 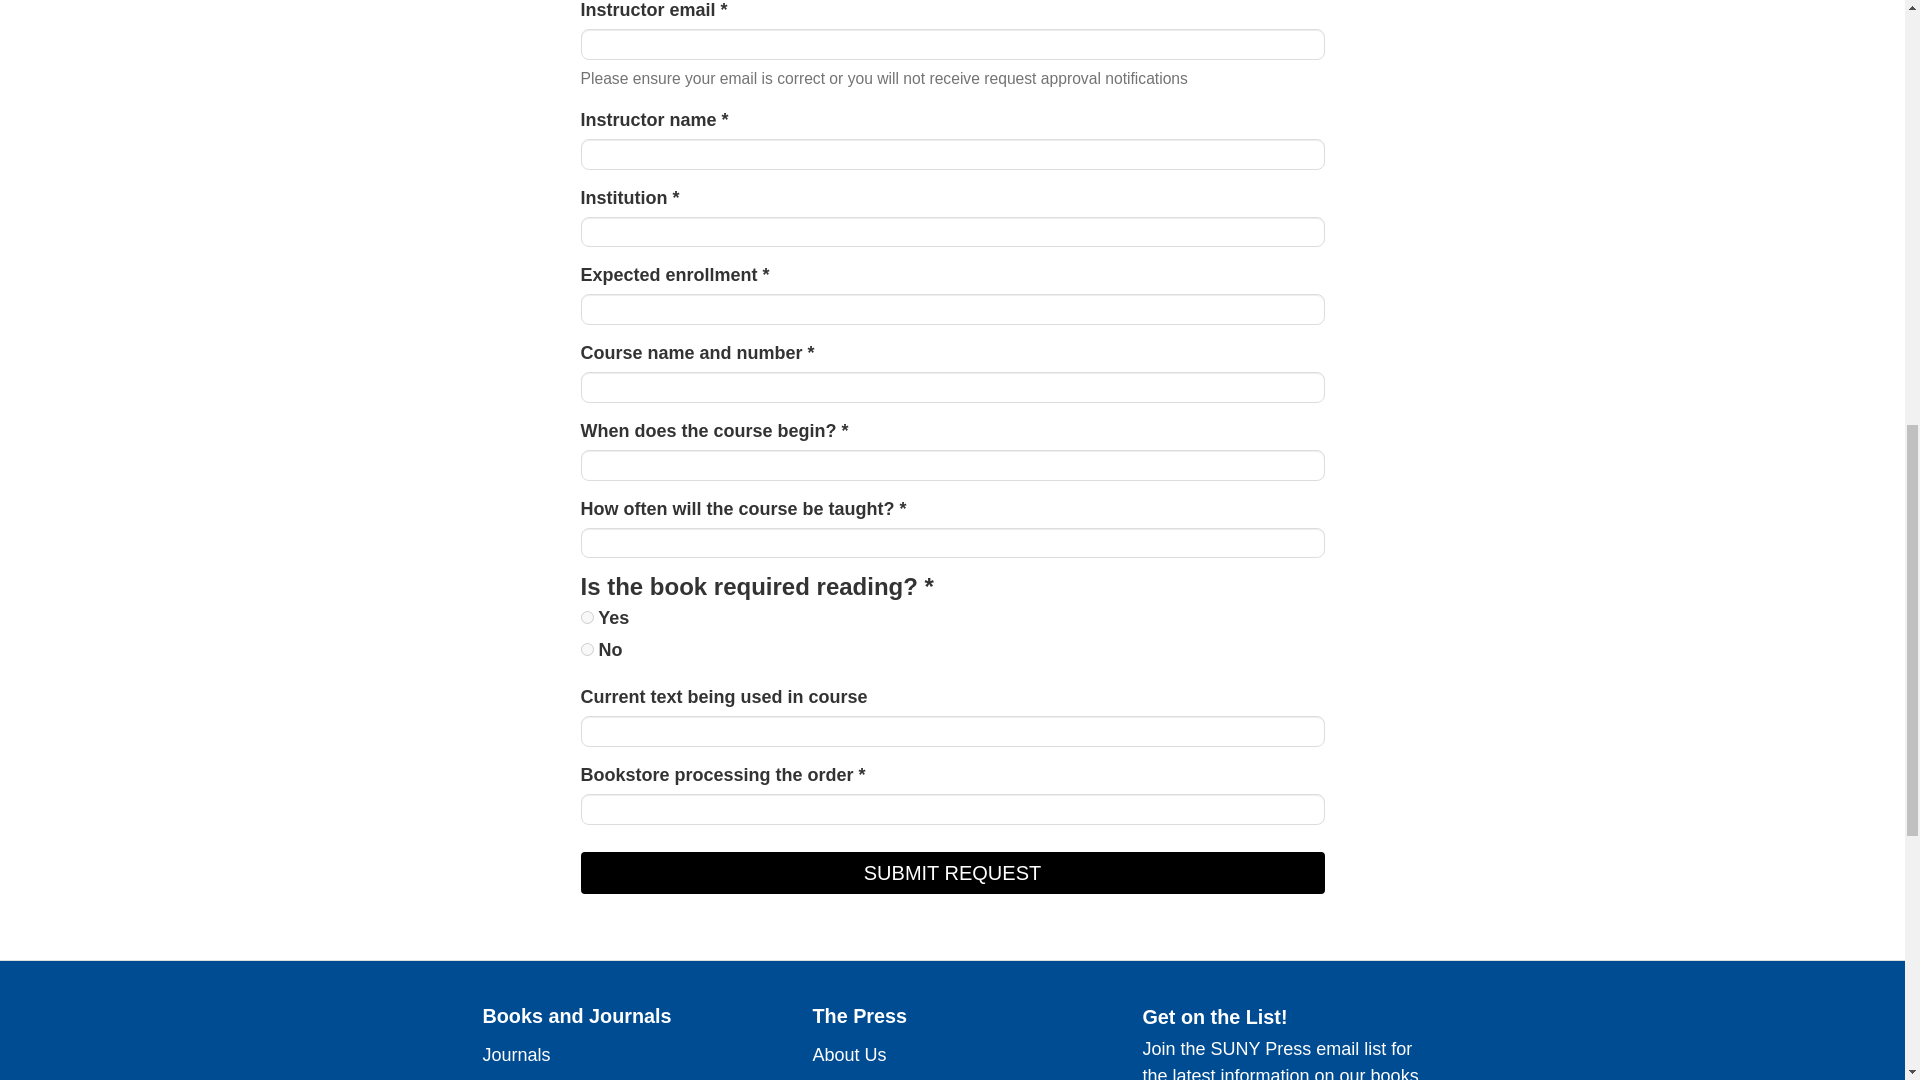 What do you see at coordinates (586, 648) in the screenshot?
I see `no` at bounding box center [586, 648].